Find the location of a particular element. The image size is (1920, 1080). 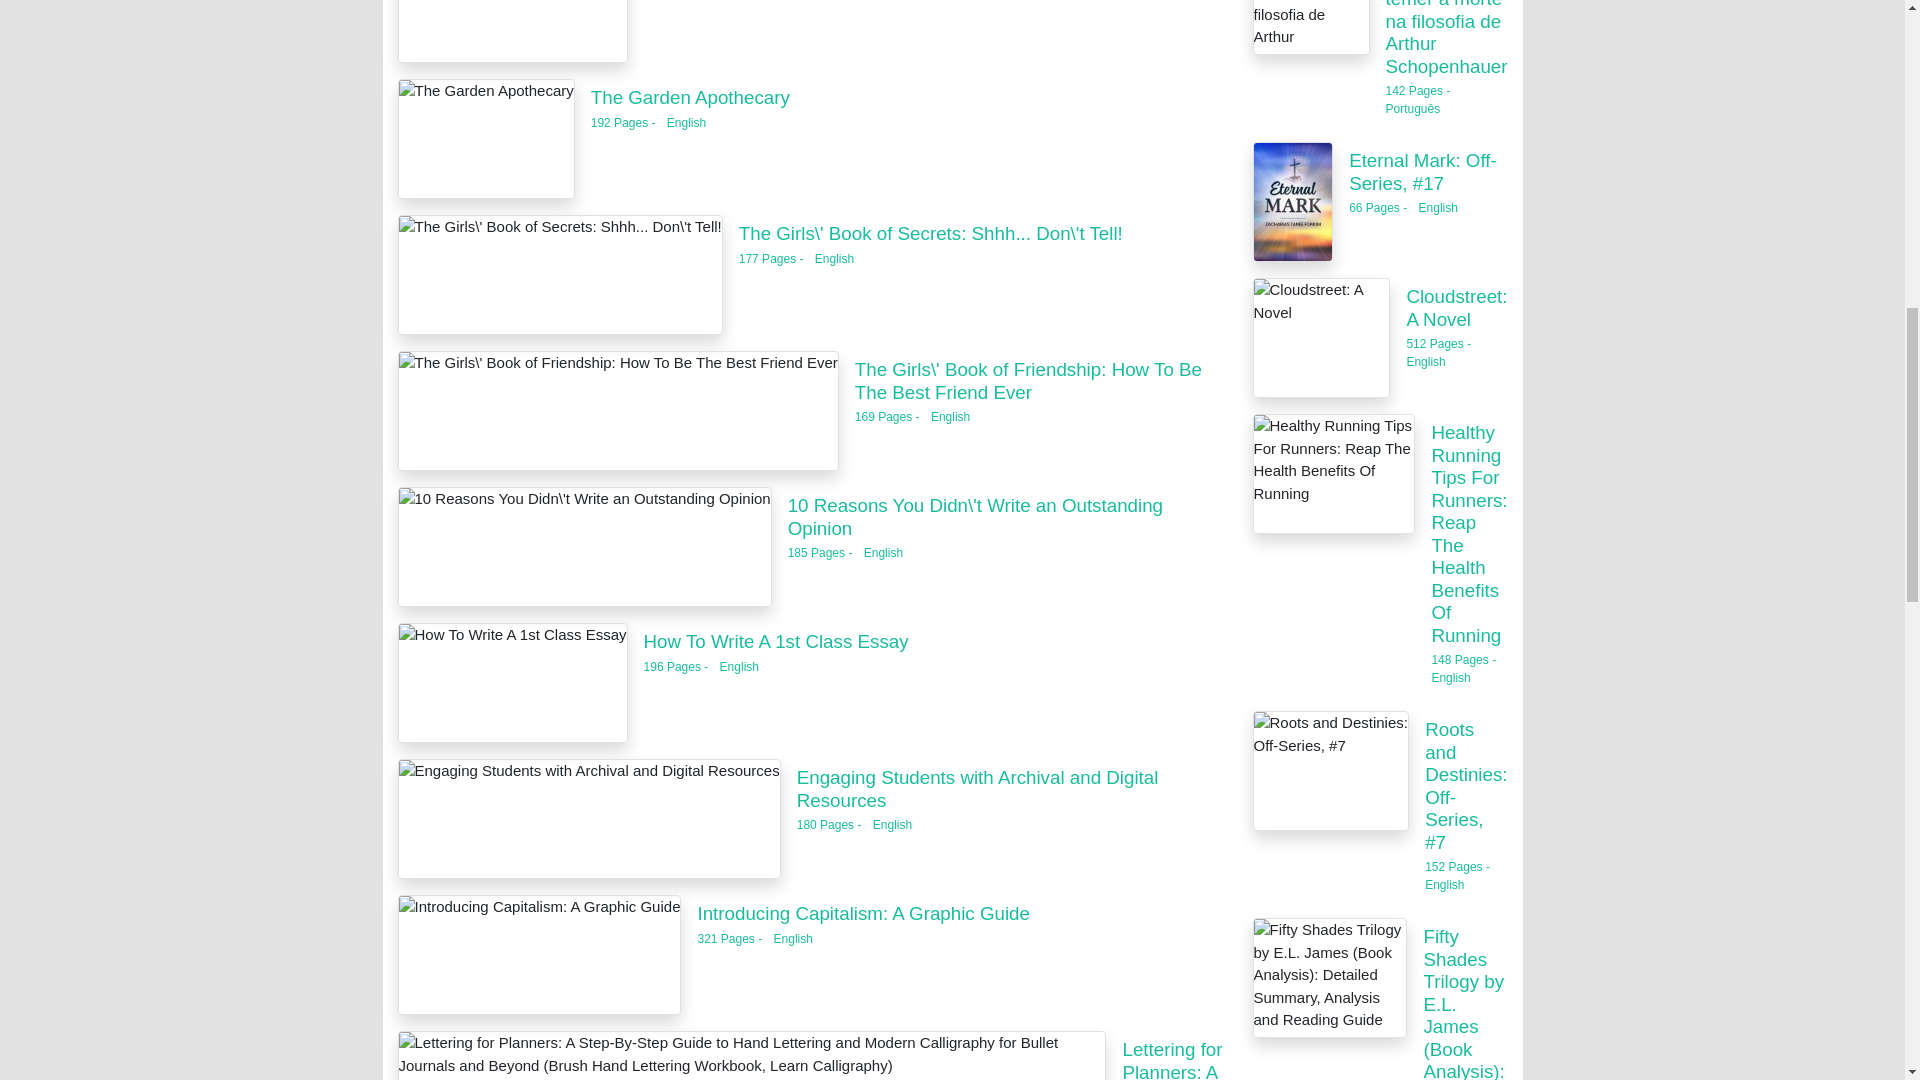

Introducing Capitalism: A Graphic Guide is located at coordinates (539, 955).